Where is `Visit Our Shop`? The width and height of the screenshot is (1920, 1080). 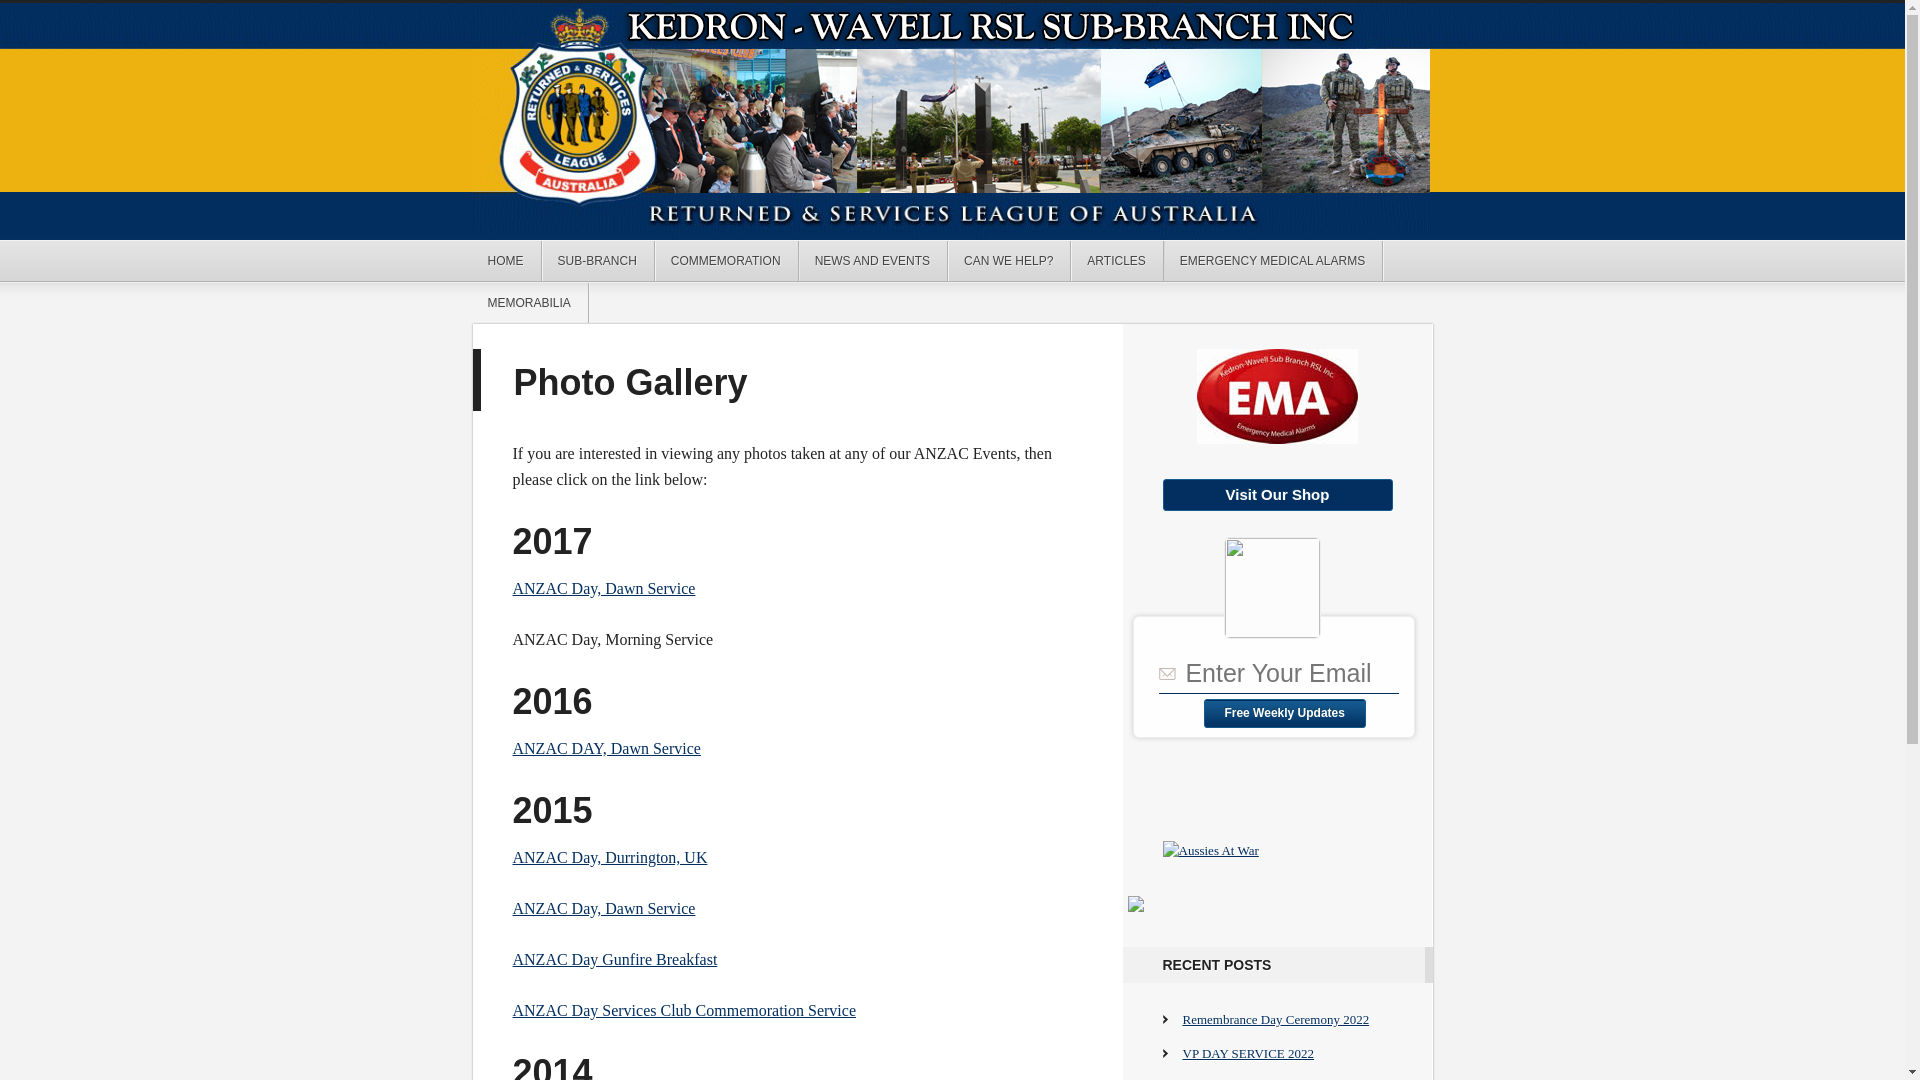 Visit Our Shop is located at coordinates (1277, 495).